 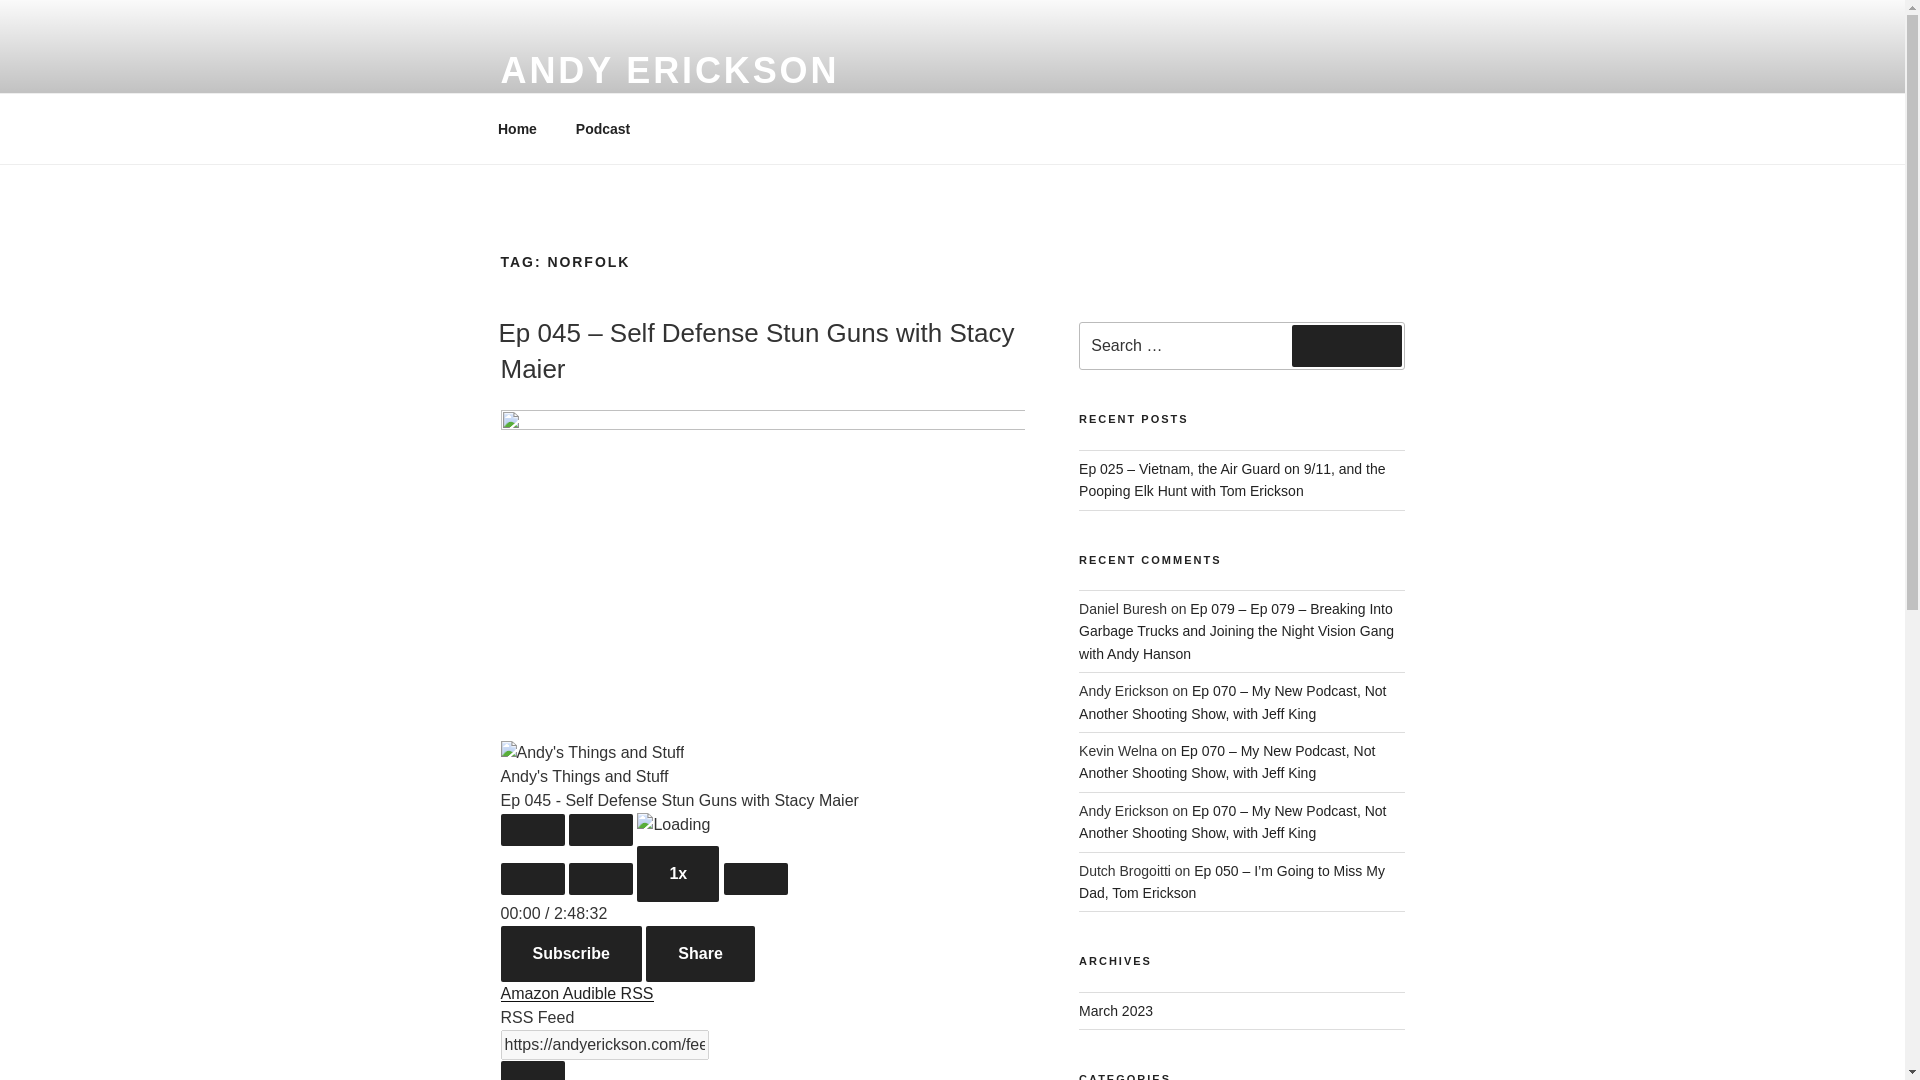 What do you see at coordinates (604, 1044) in the screenshot?
I see `RSS Feed URL` at bounding box center [604, 1044].